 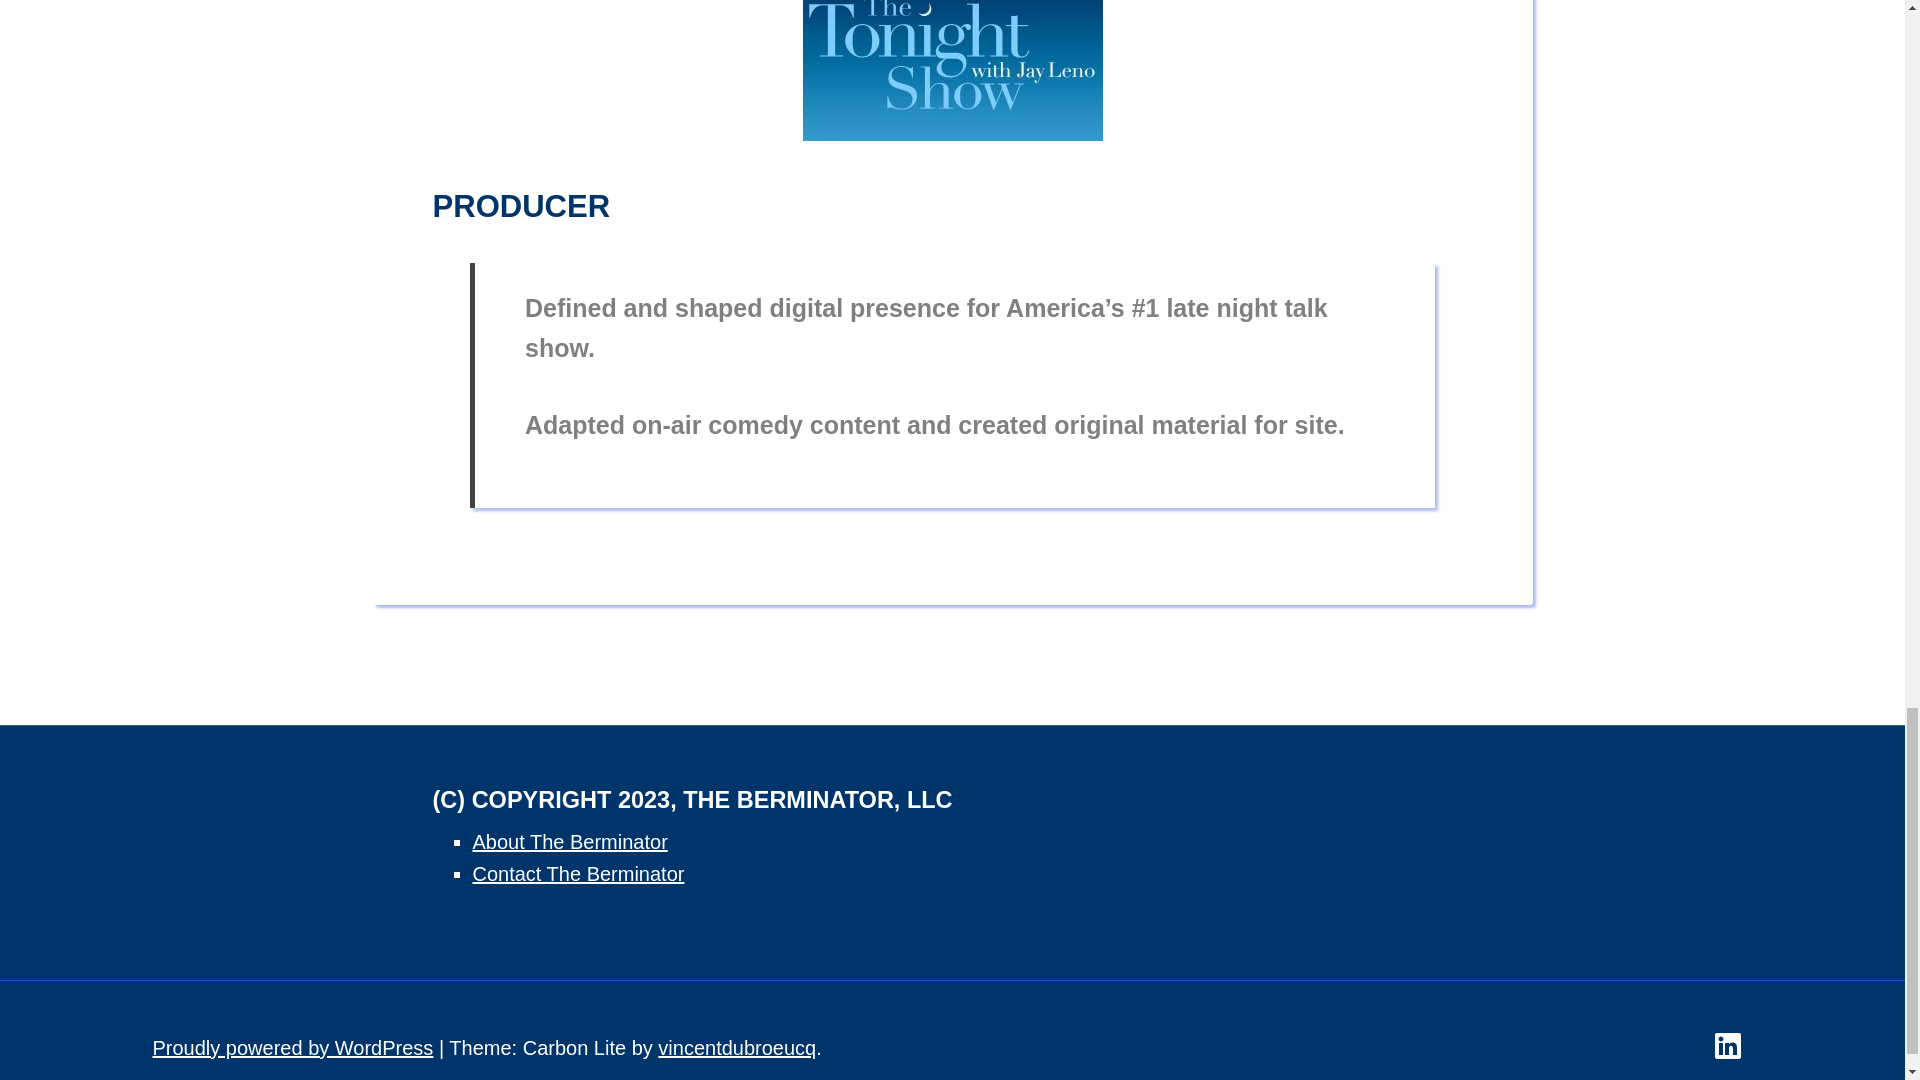 I want to click on Contact The Berminator, so click(x=578, y=873).